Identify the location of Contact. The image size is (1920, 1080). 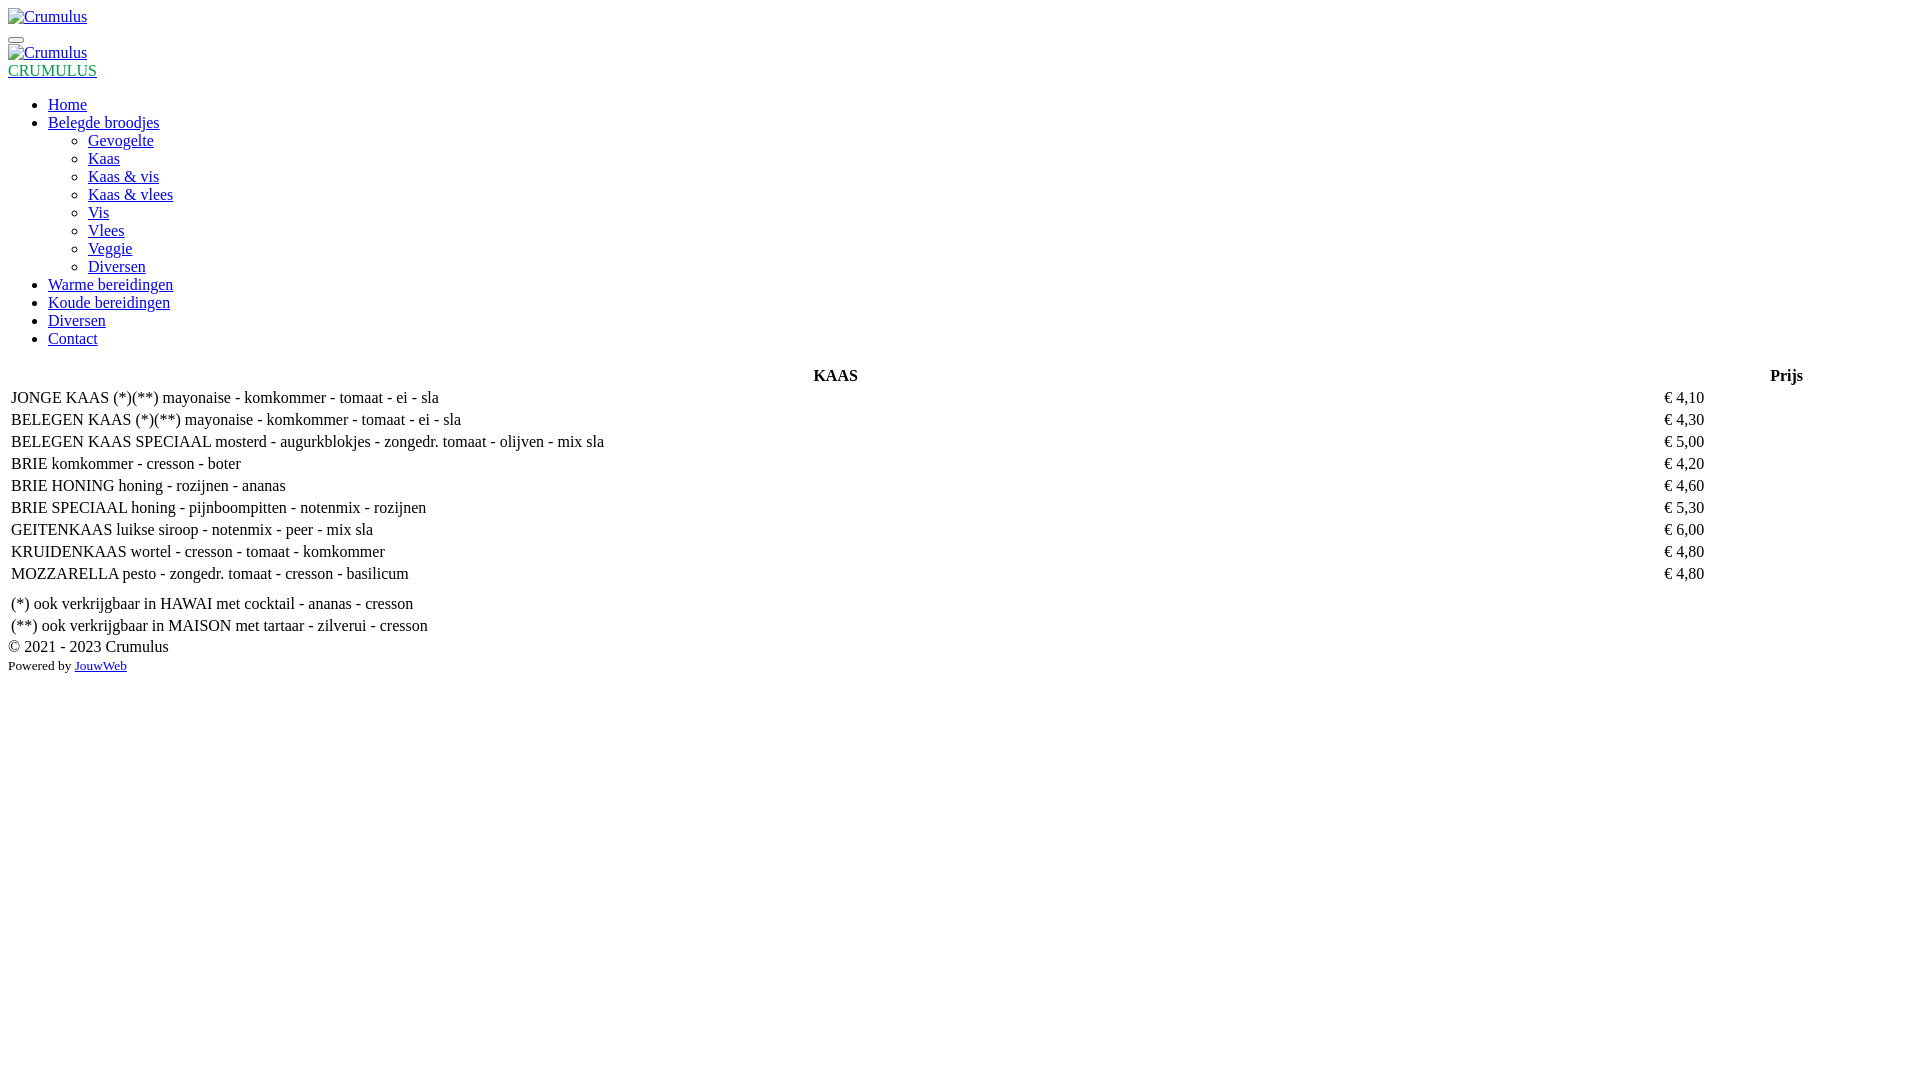
(73, 338).